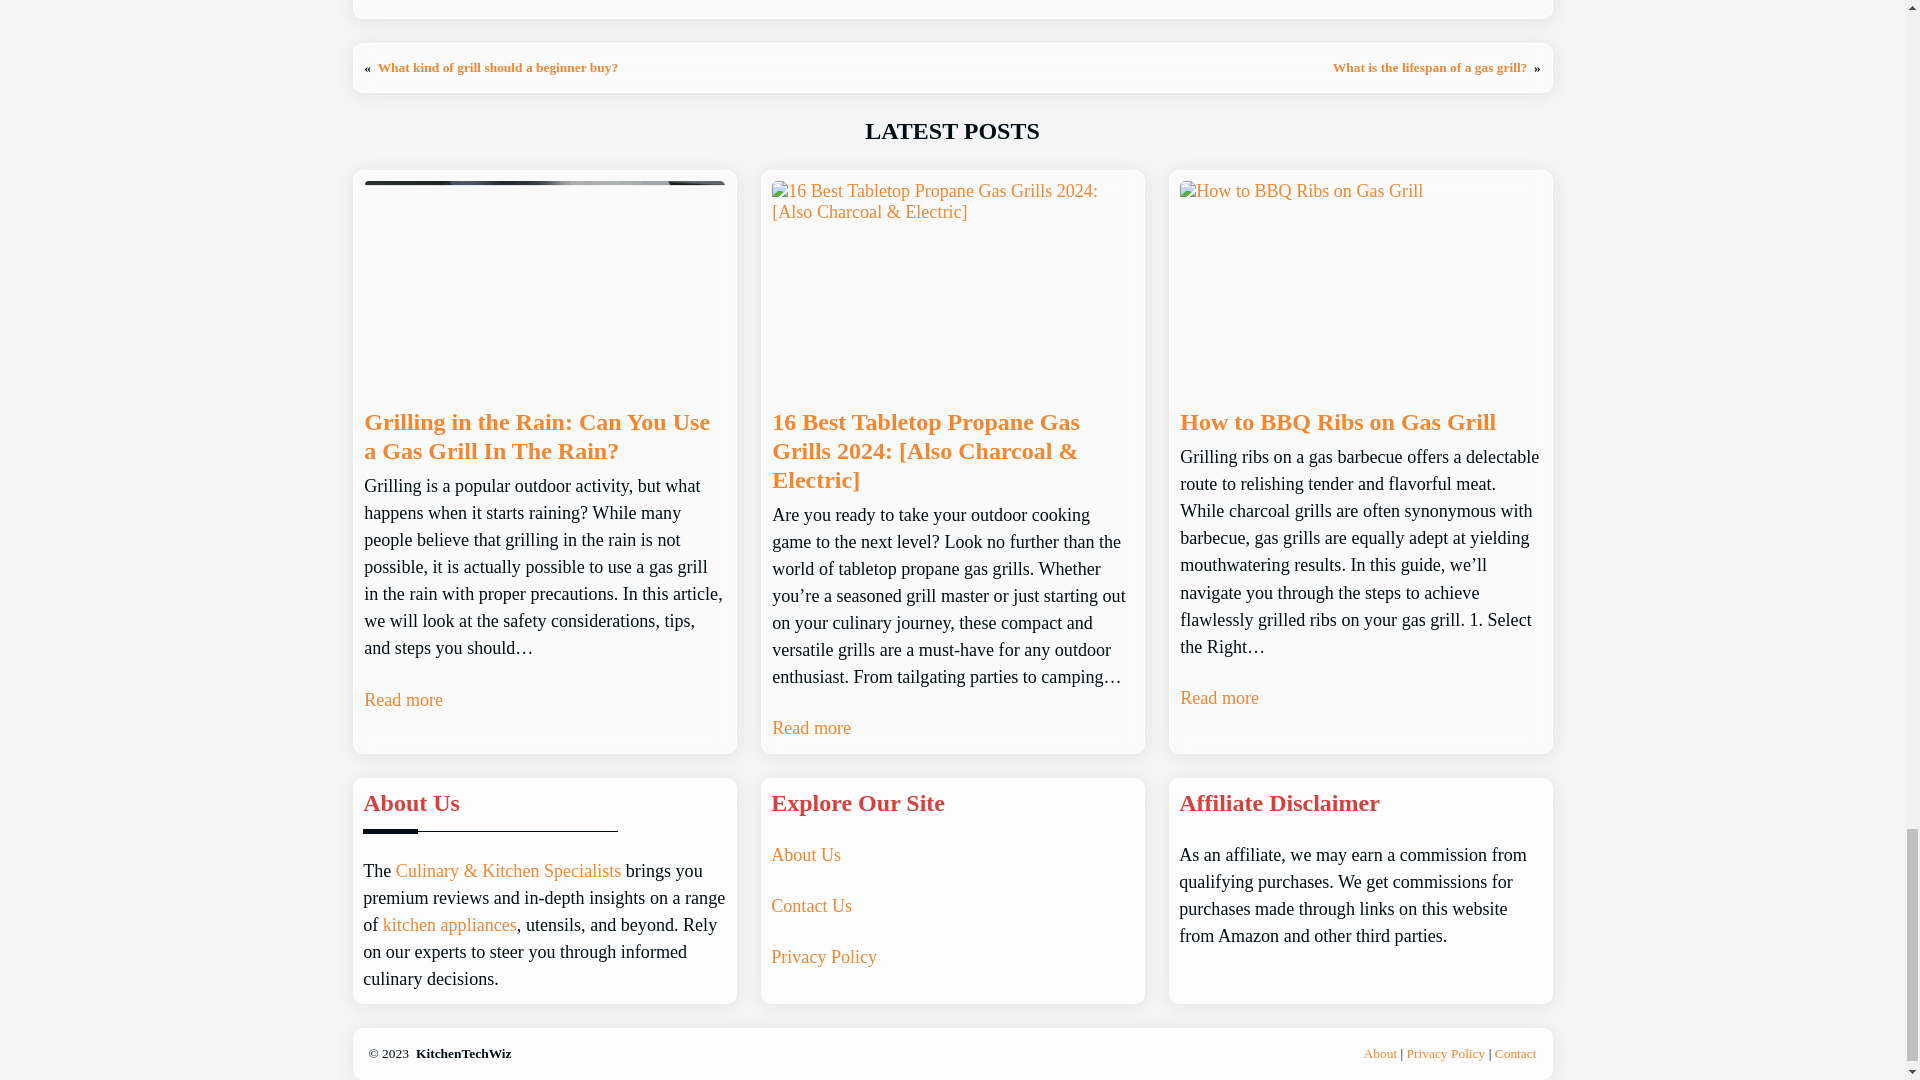 The height and width of the screenshot is (1080, 1920). I want to click on What kind of grill should a beginner buy?, so click(498, 67).